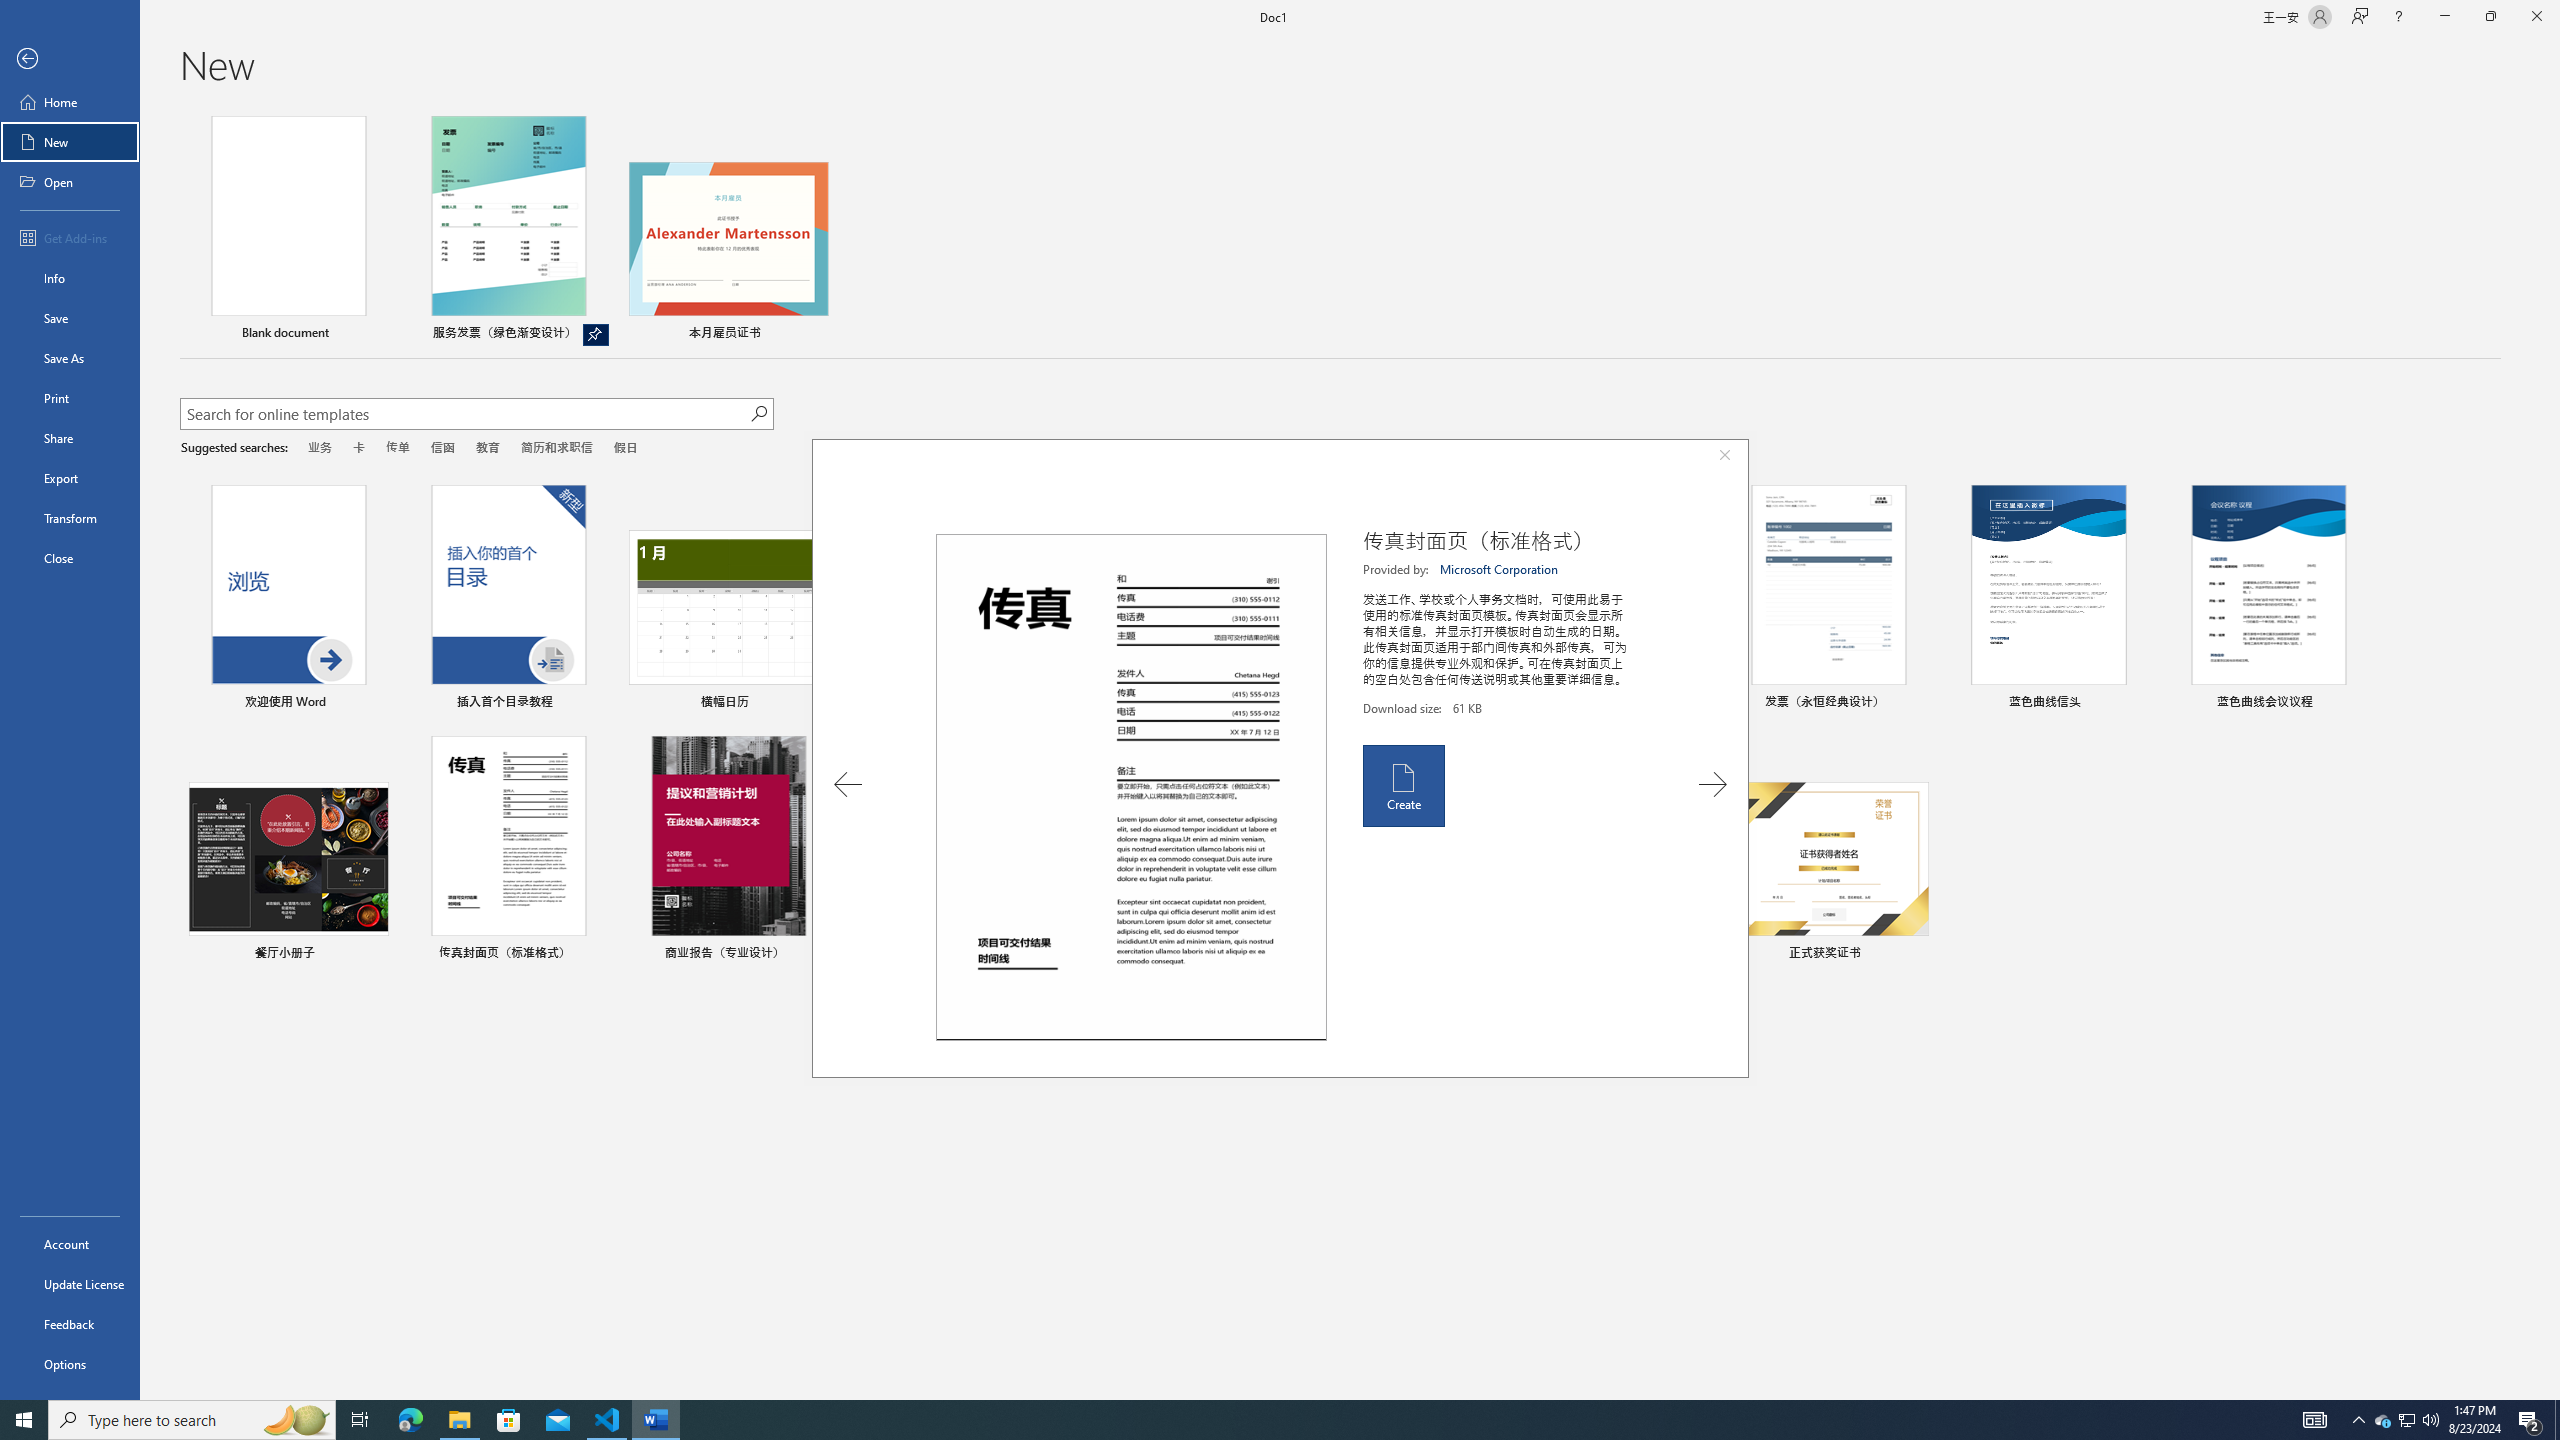  Describe the element at coordinates (70, 181) in the screenshot. I see `Open` at that location.